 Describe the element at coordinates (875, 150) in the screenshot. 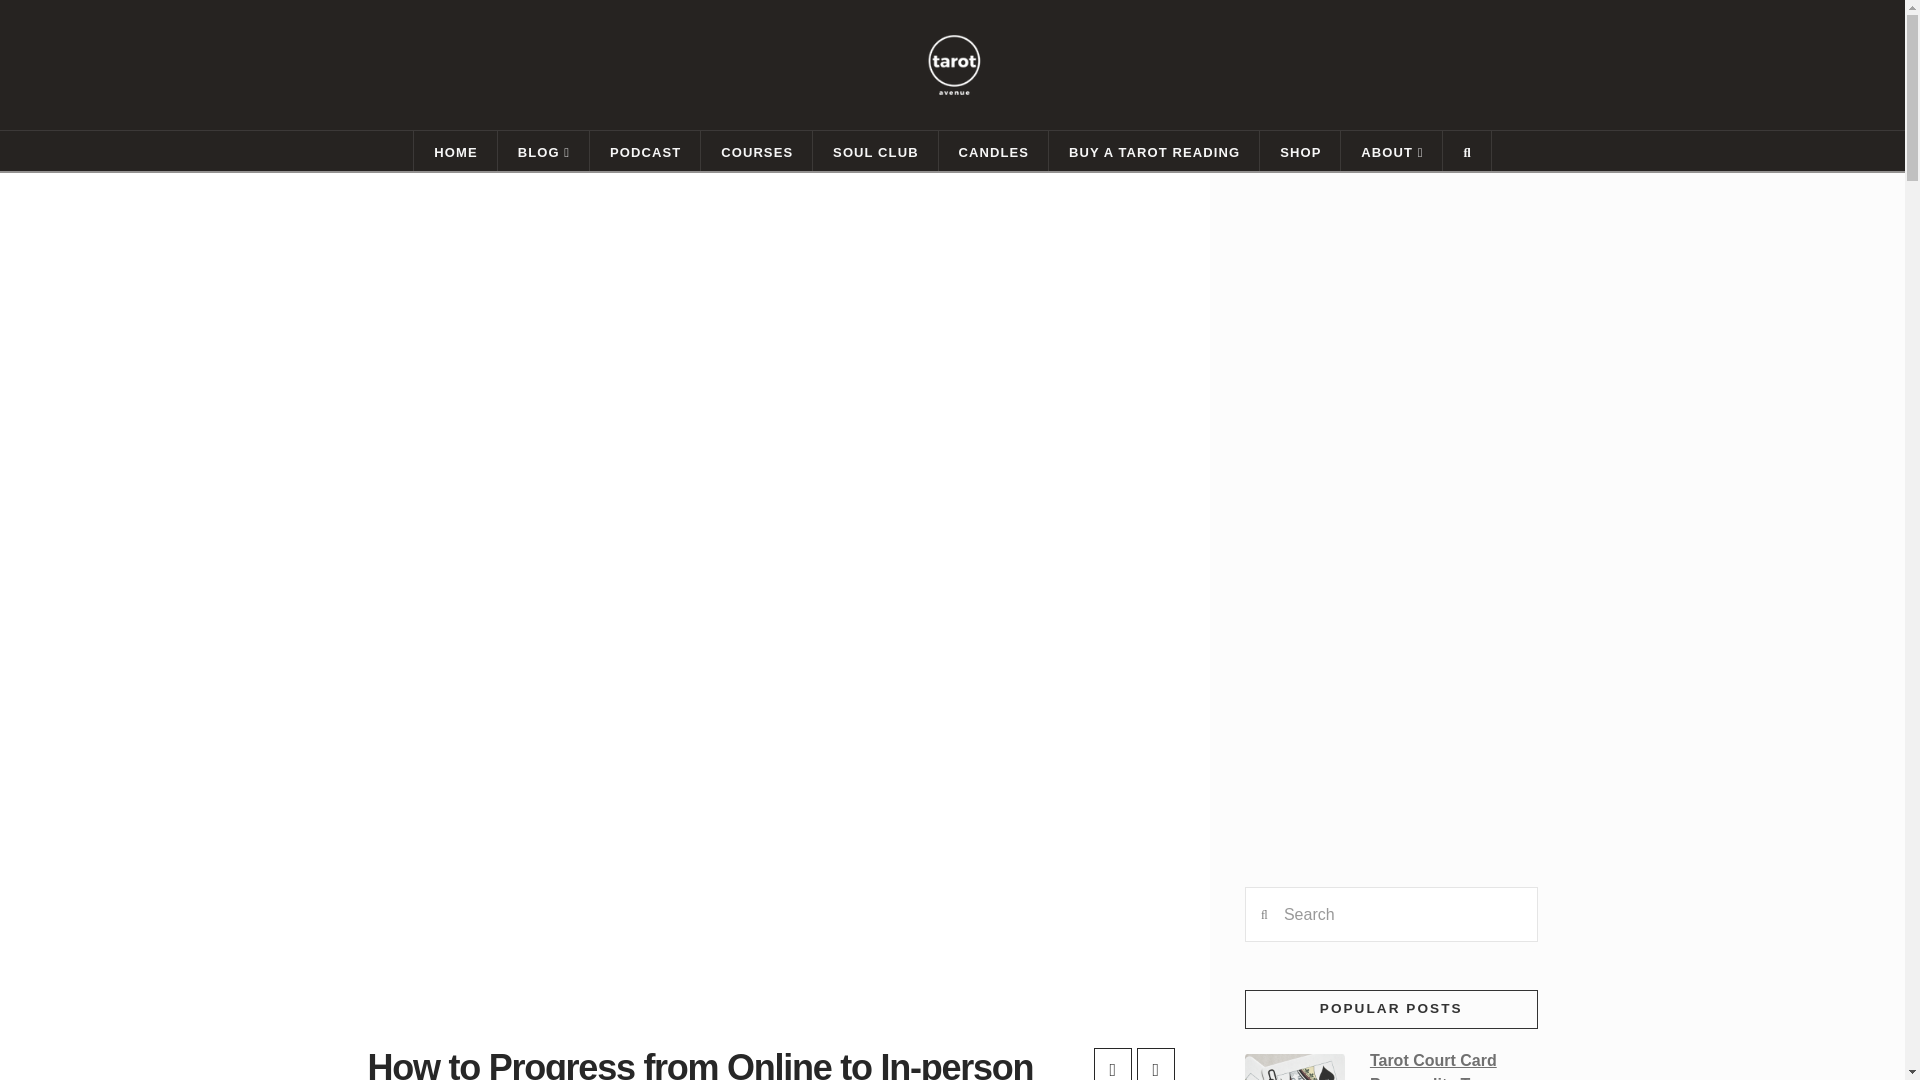

I see `SOUL CLUB` at that location.